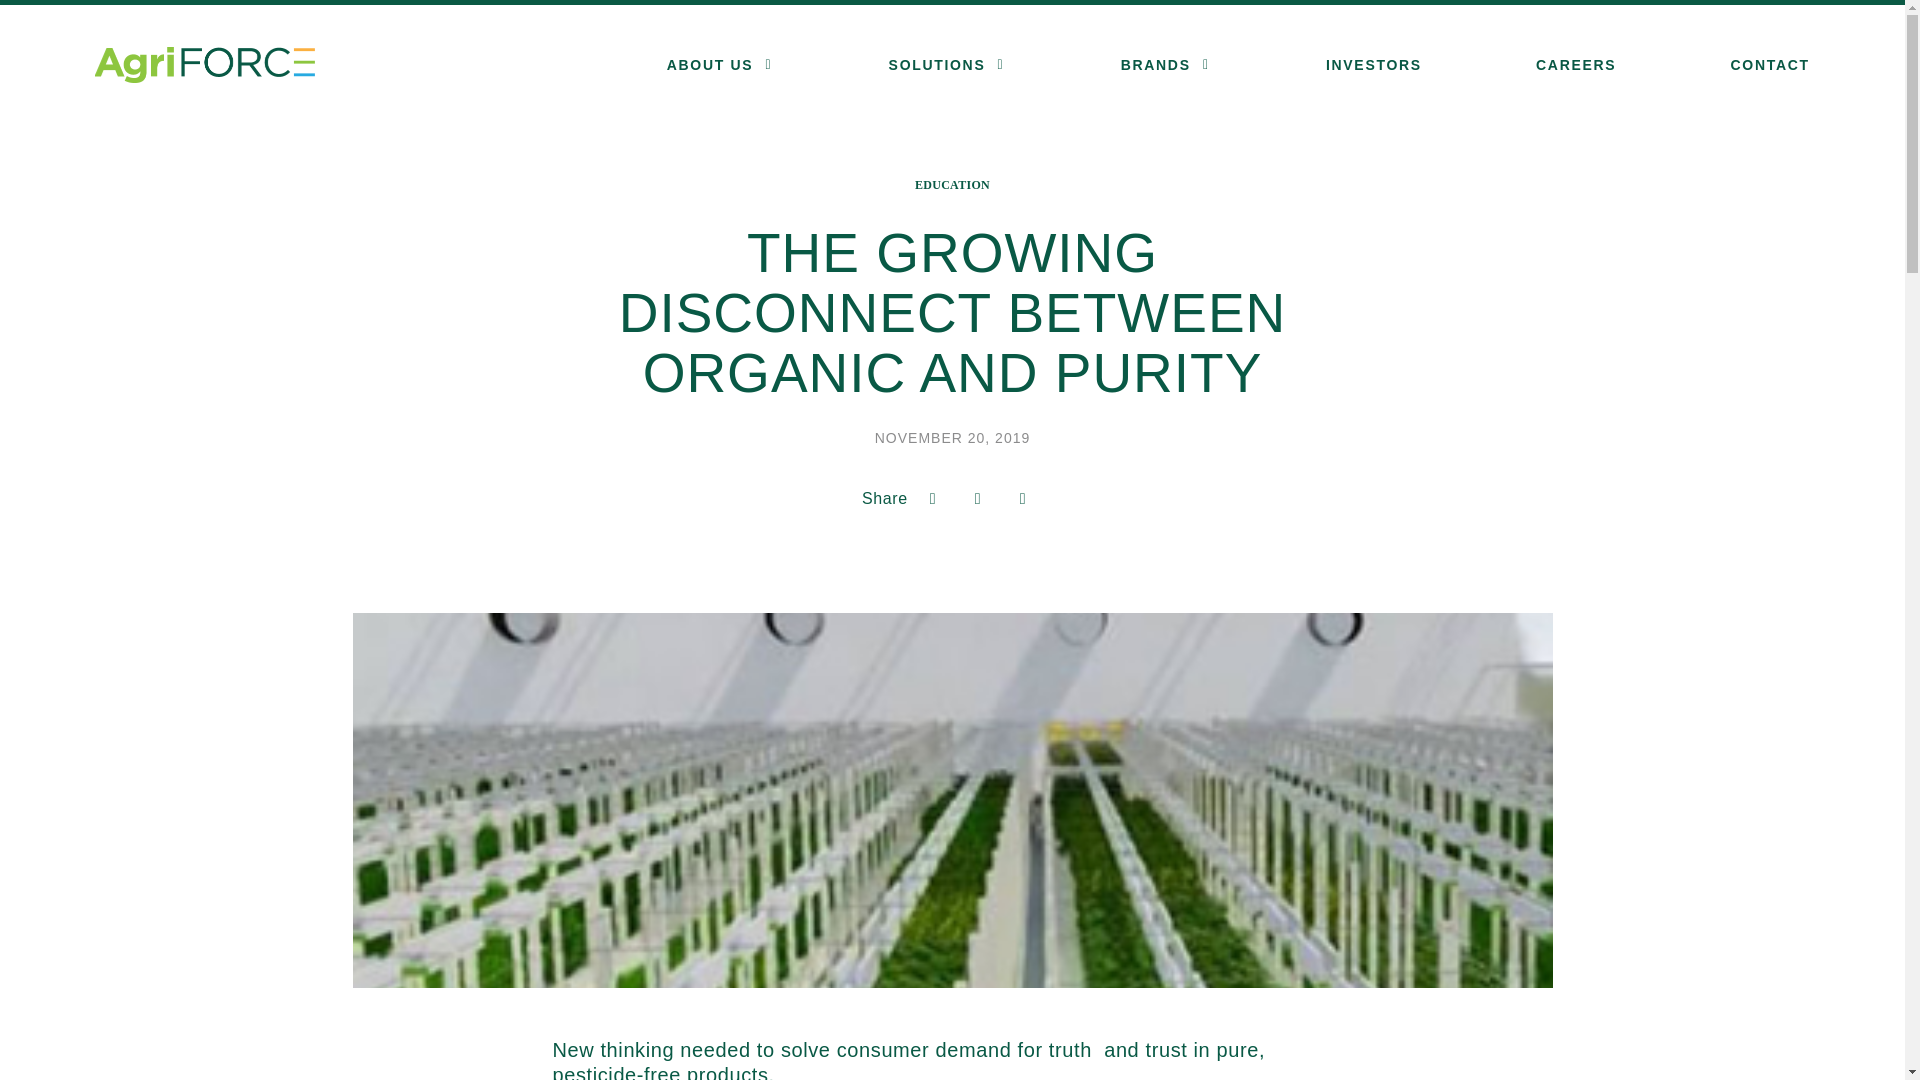 This screenshot has height=1080, width=1920. I want to click on ABOUT US, so click(710, 64).